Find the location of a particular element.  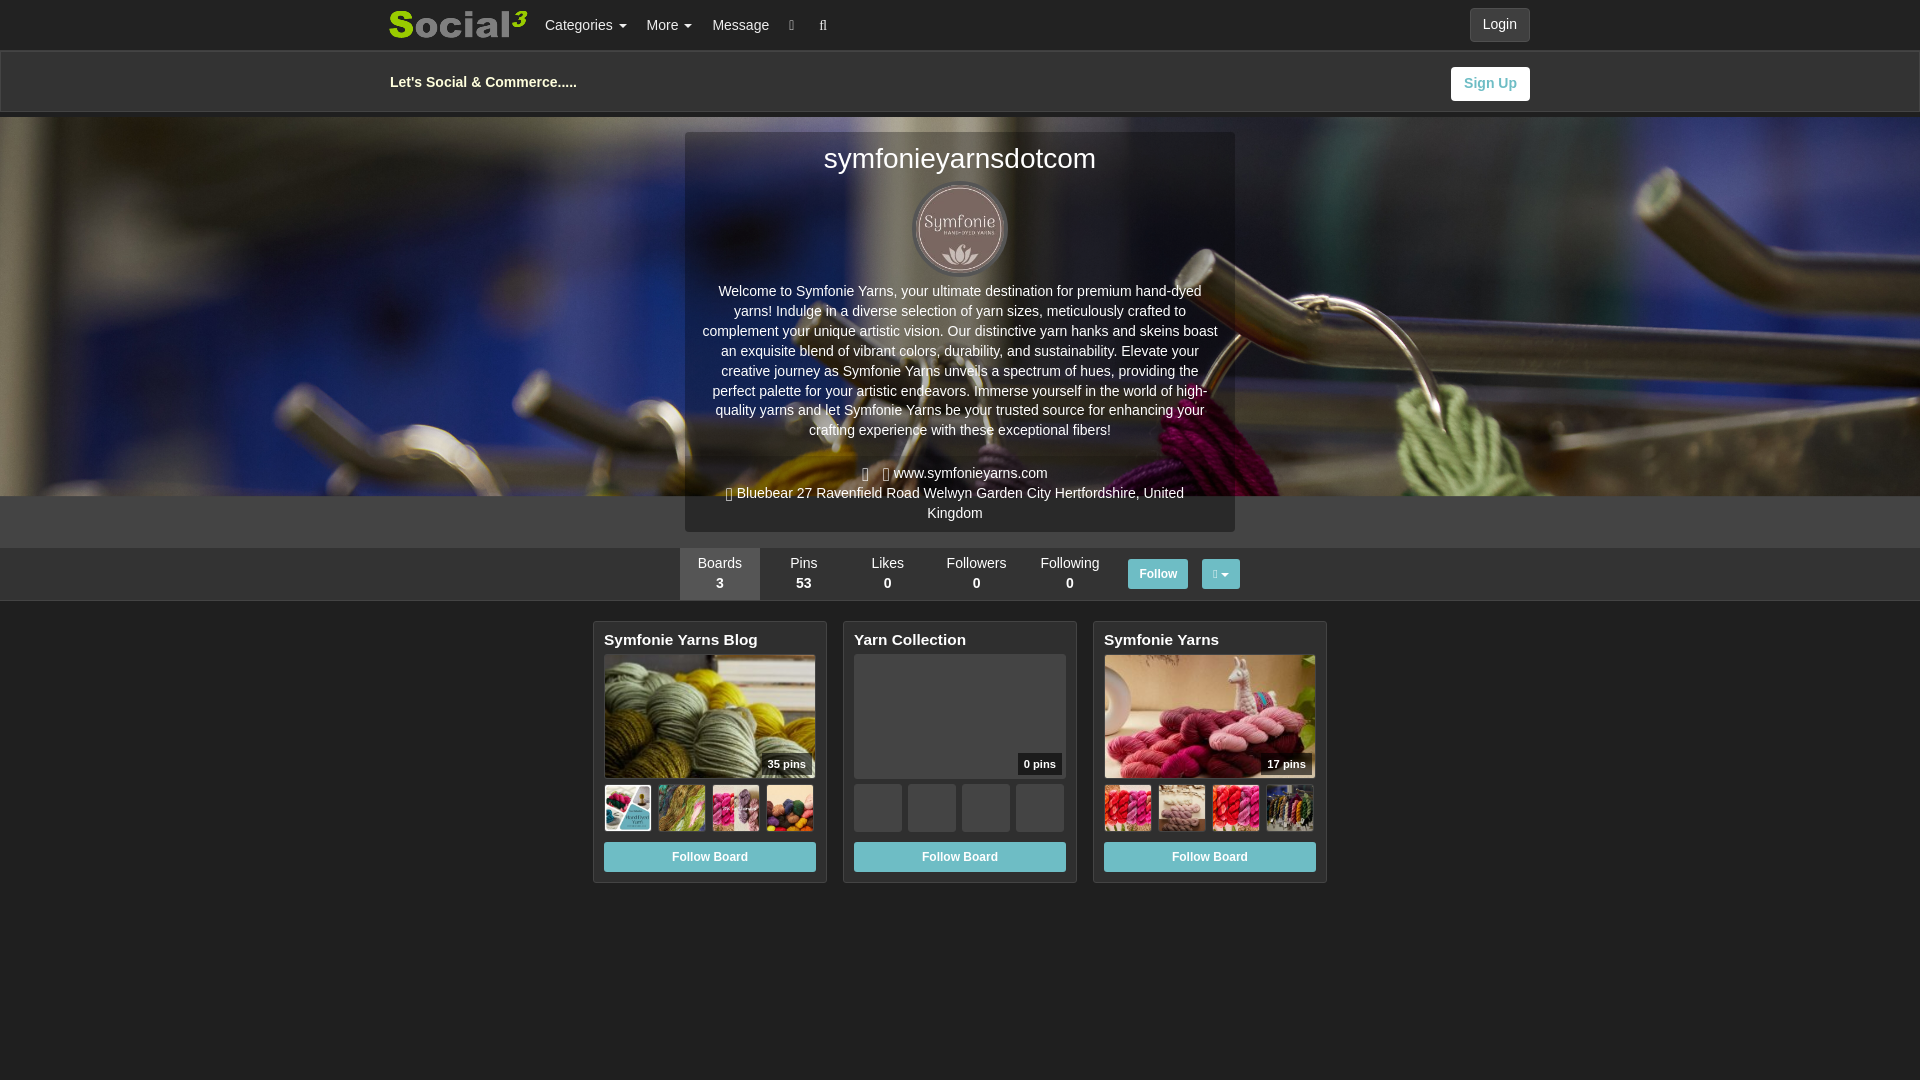

Symfonie Yarns is located at coordinates (1210, 640).